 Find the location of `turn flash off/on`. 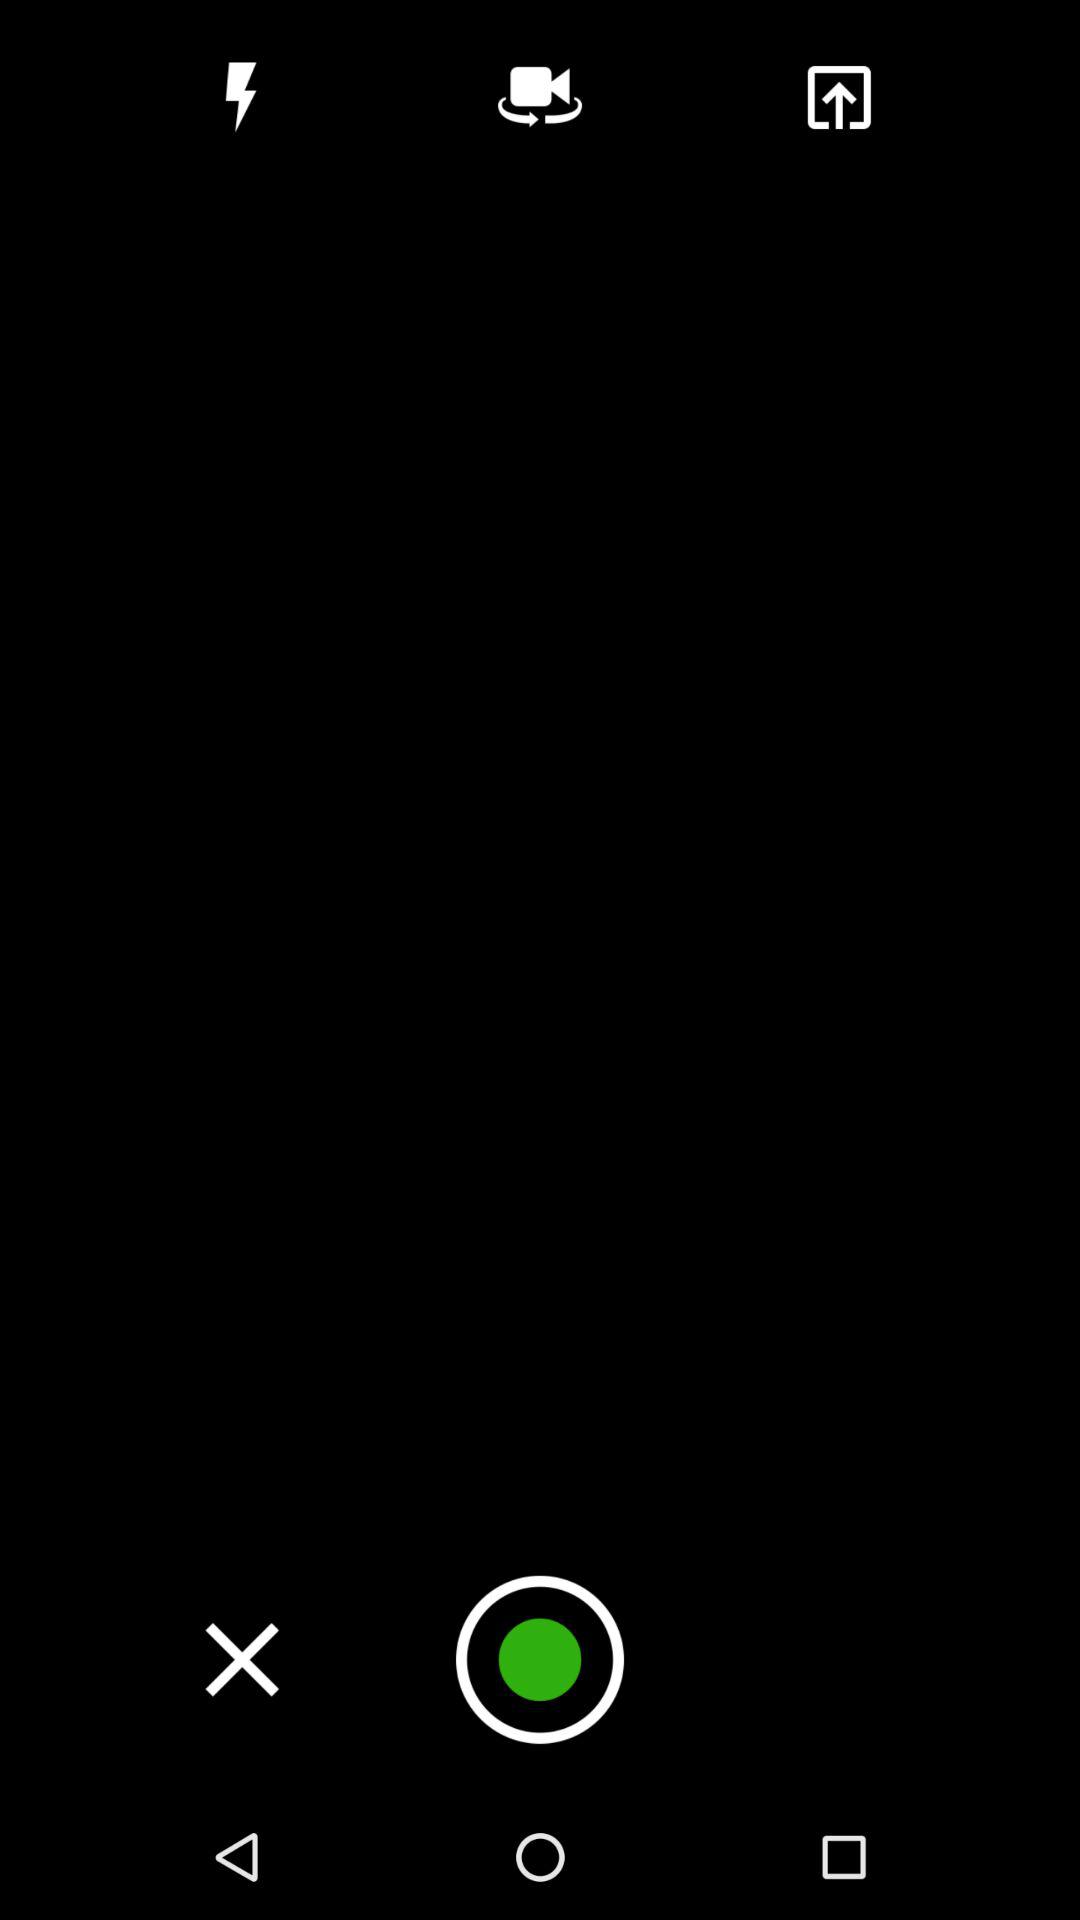

turn flash off/on is located at coordinates (240, 97).